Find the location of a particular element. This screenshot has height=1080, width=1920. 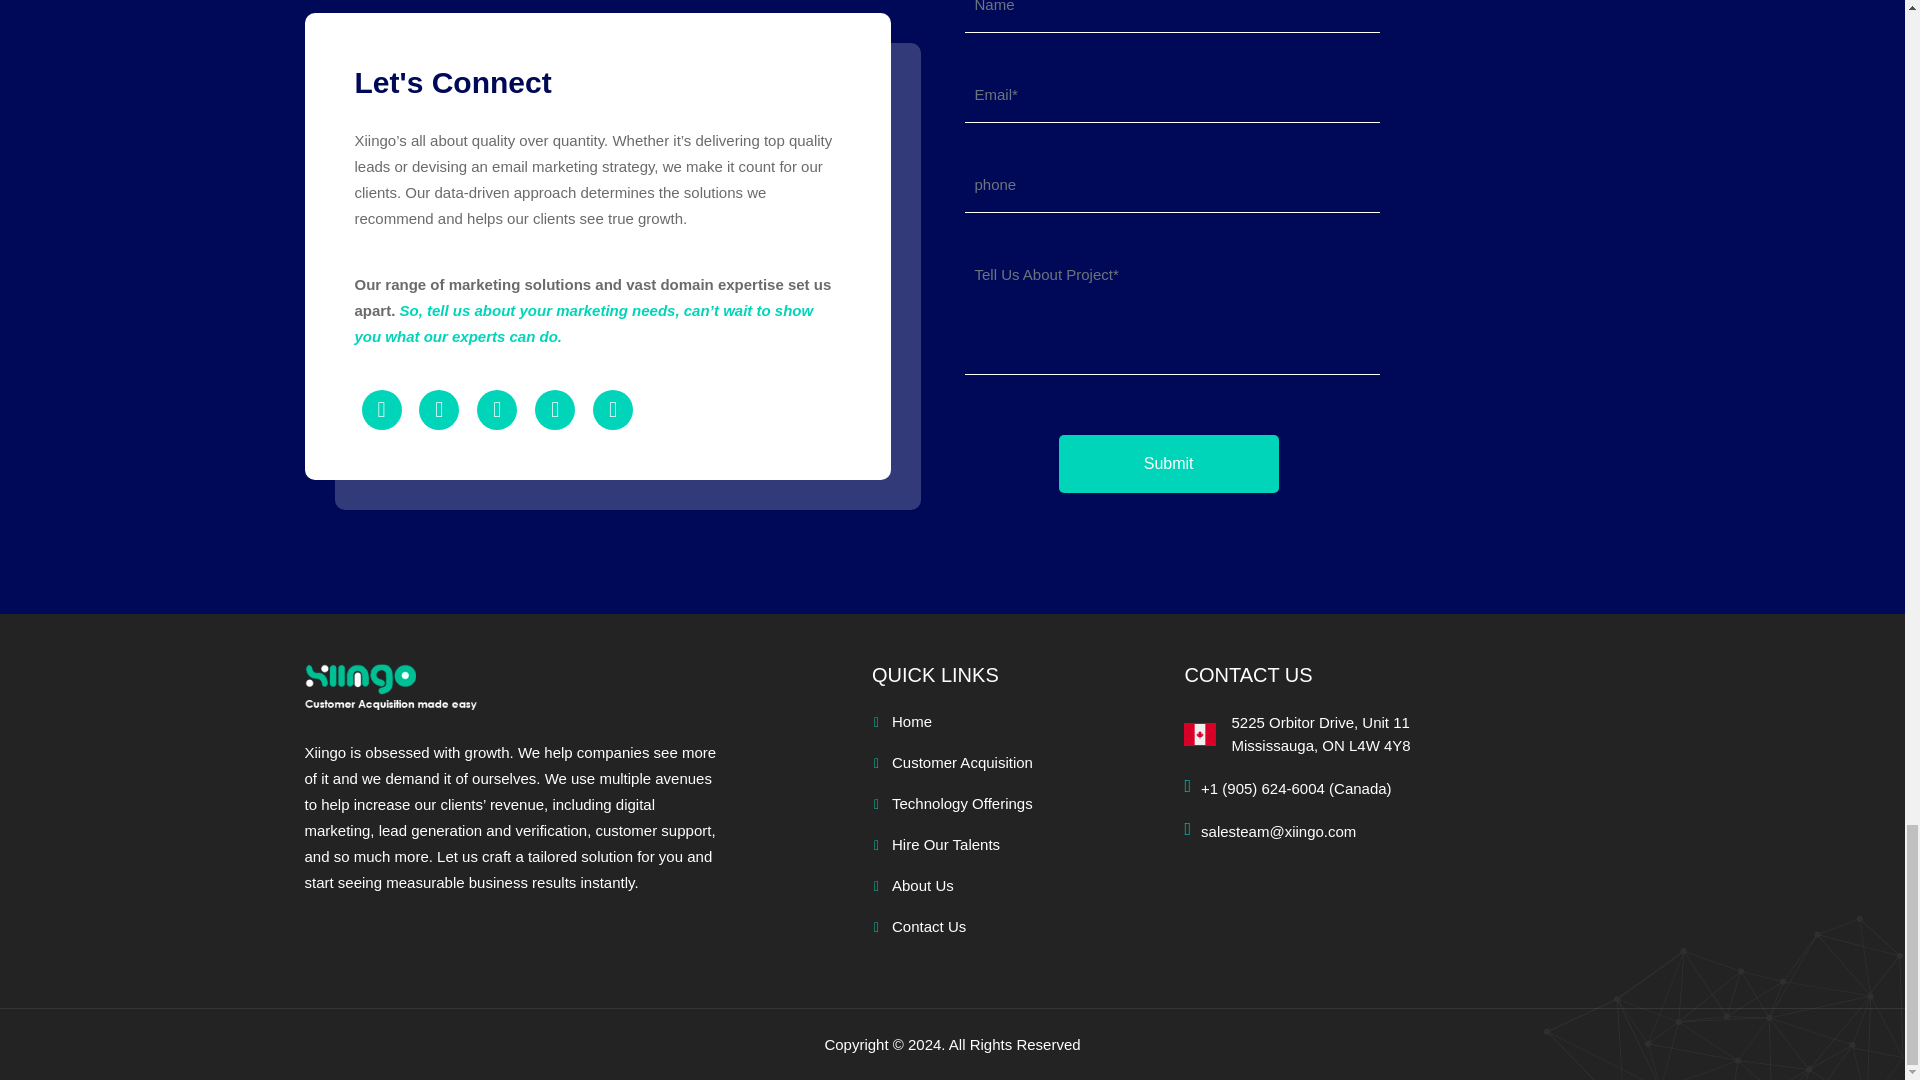

About Us is located at coordinates (923, 885).